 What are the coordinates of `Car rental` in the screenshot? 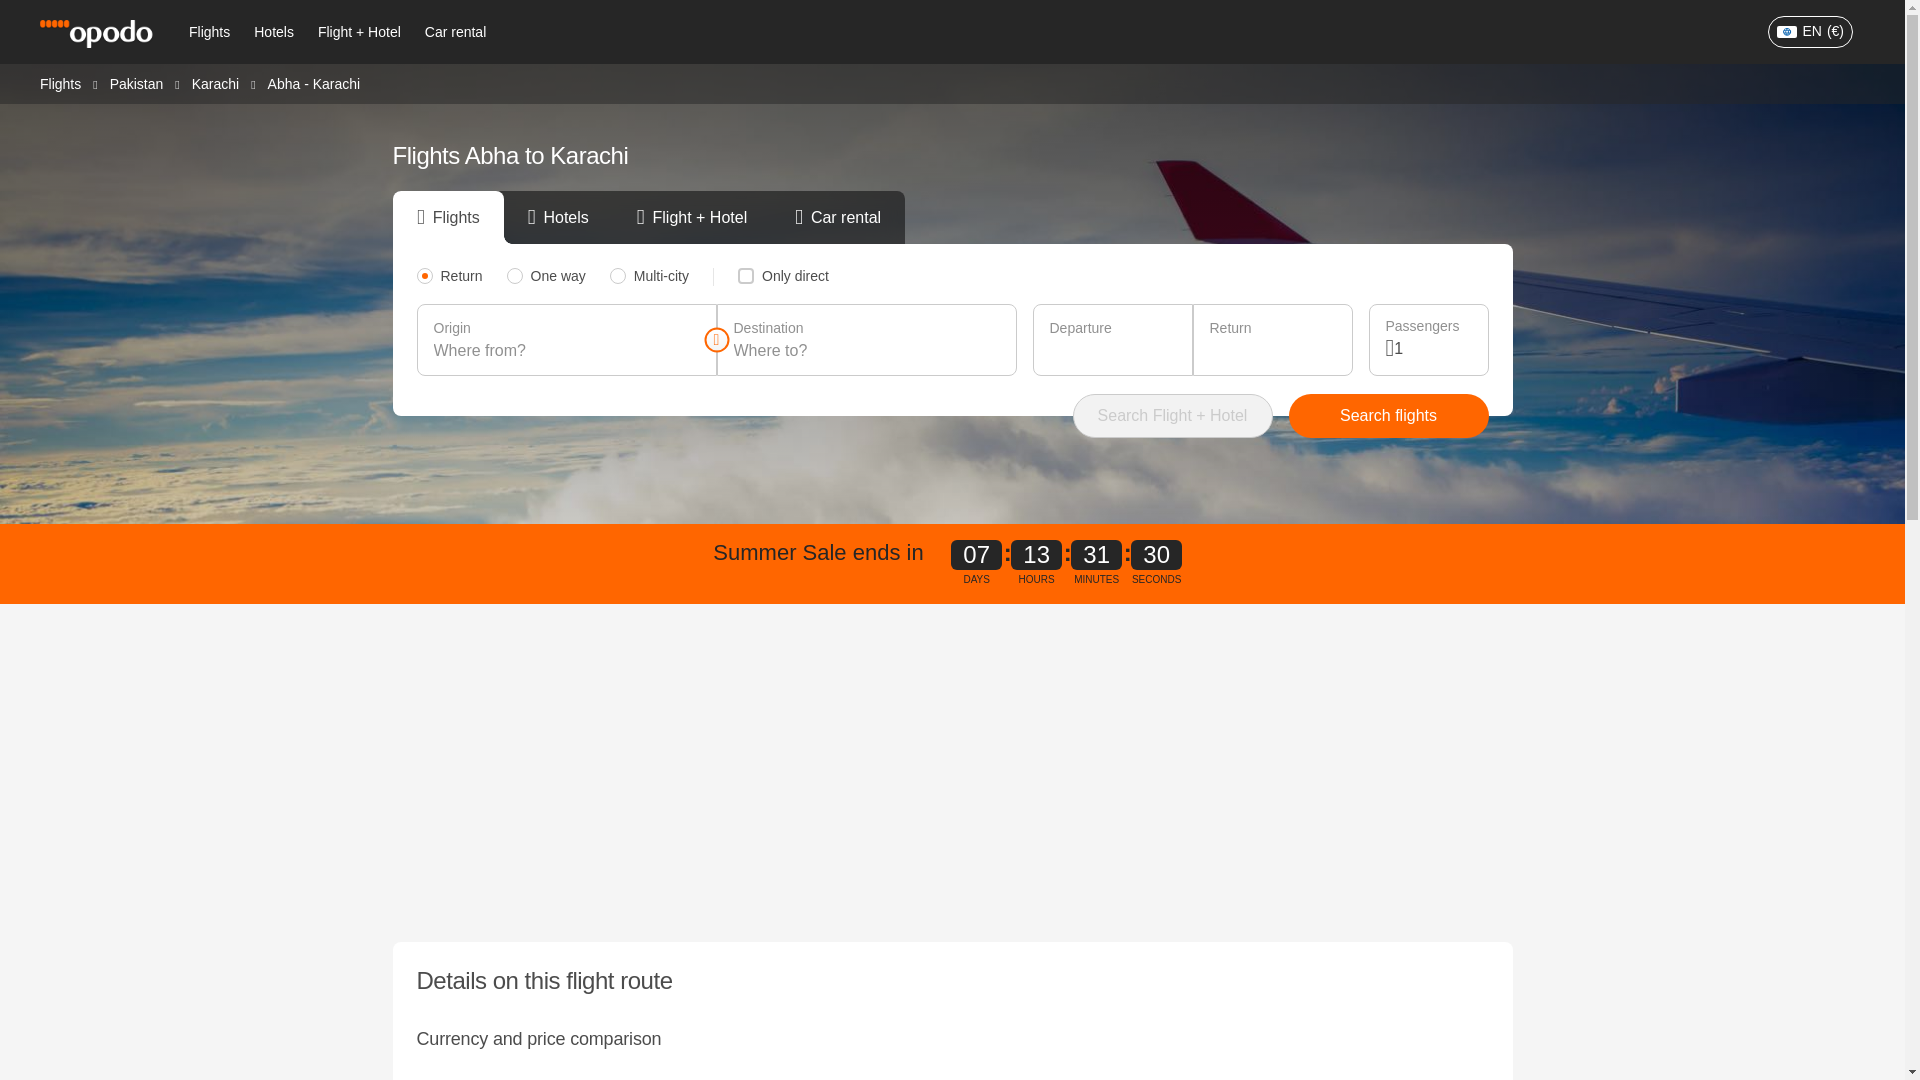 It's located at (454, 32).